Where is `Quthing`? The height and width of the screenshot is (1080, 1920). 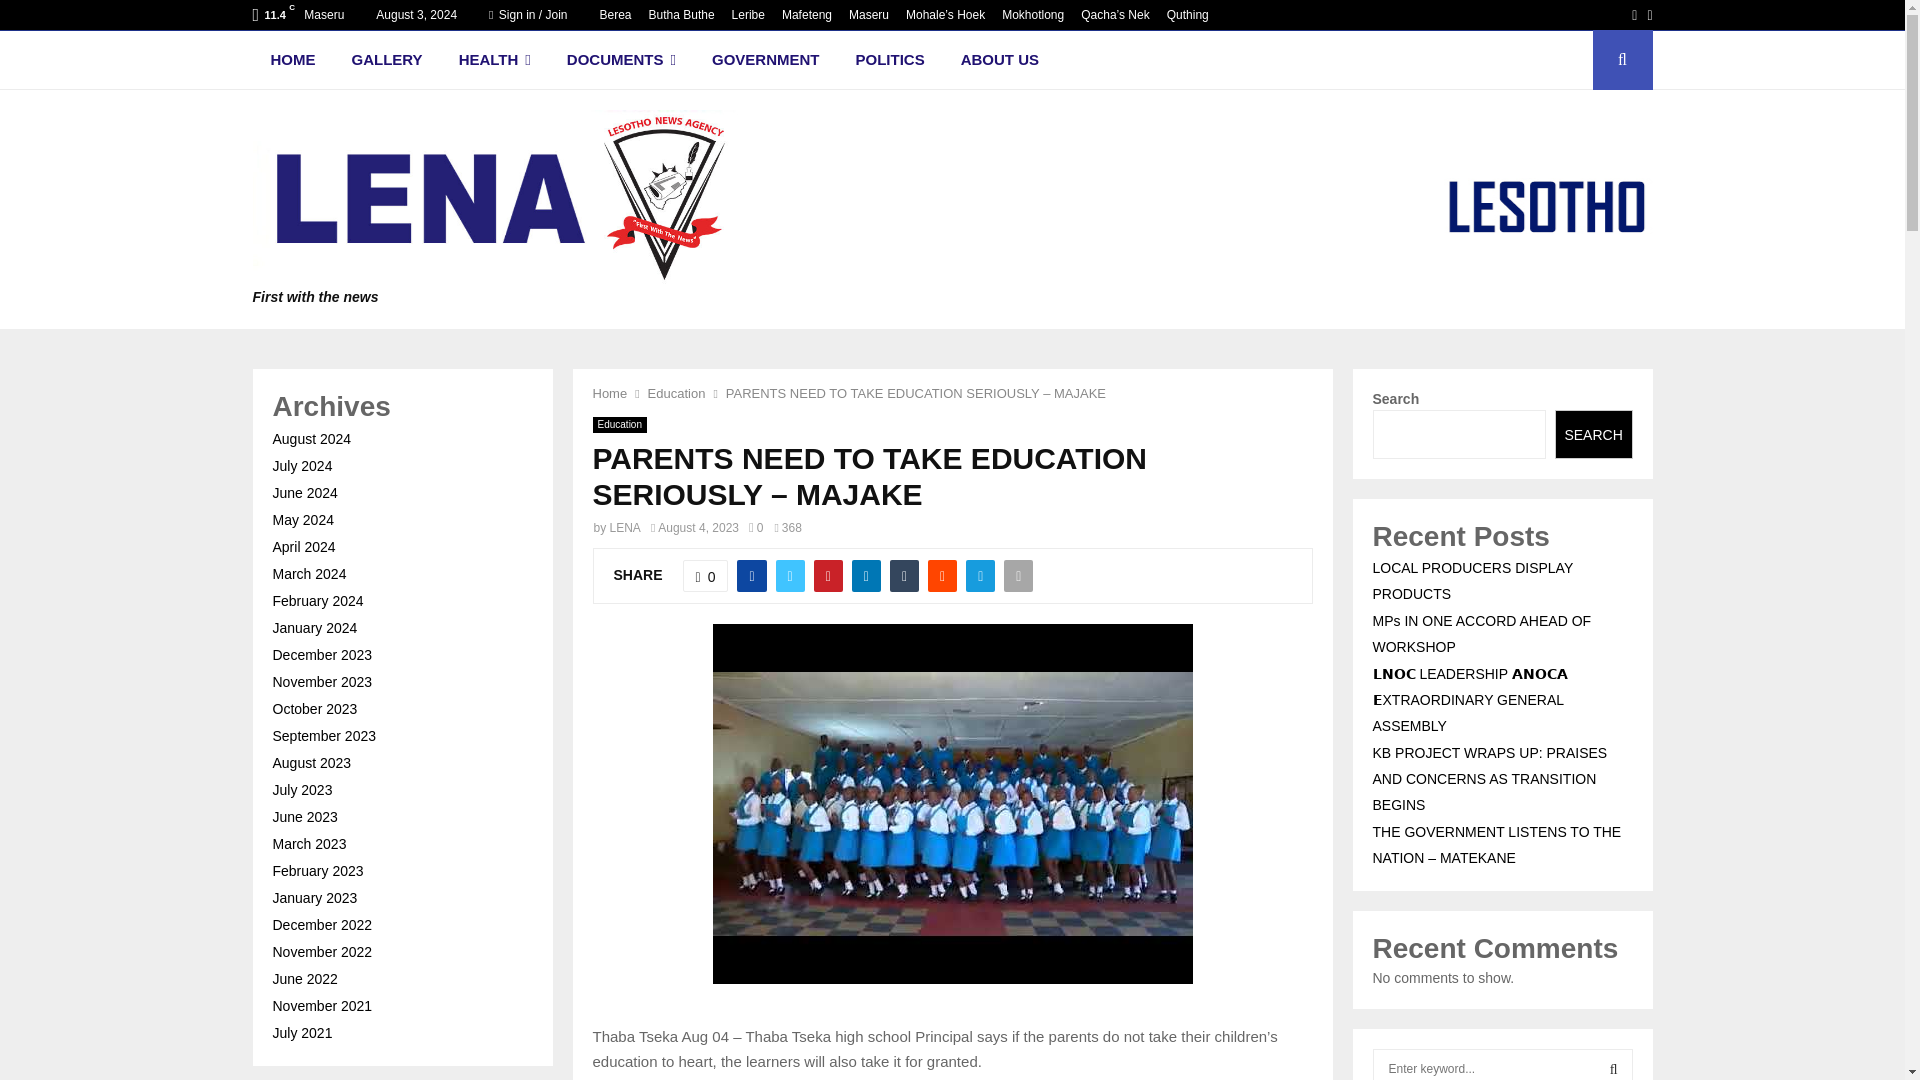 Quthing is located at coordinates (1188, 15).